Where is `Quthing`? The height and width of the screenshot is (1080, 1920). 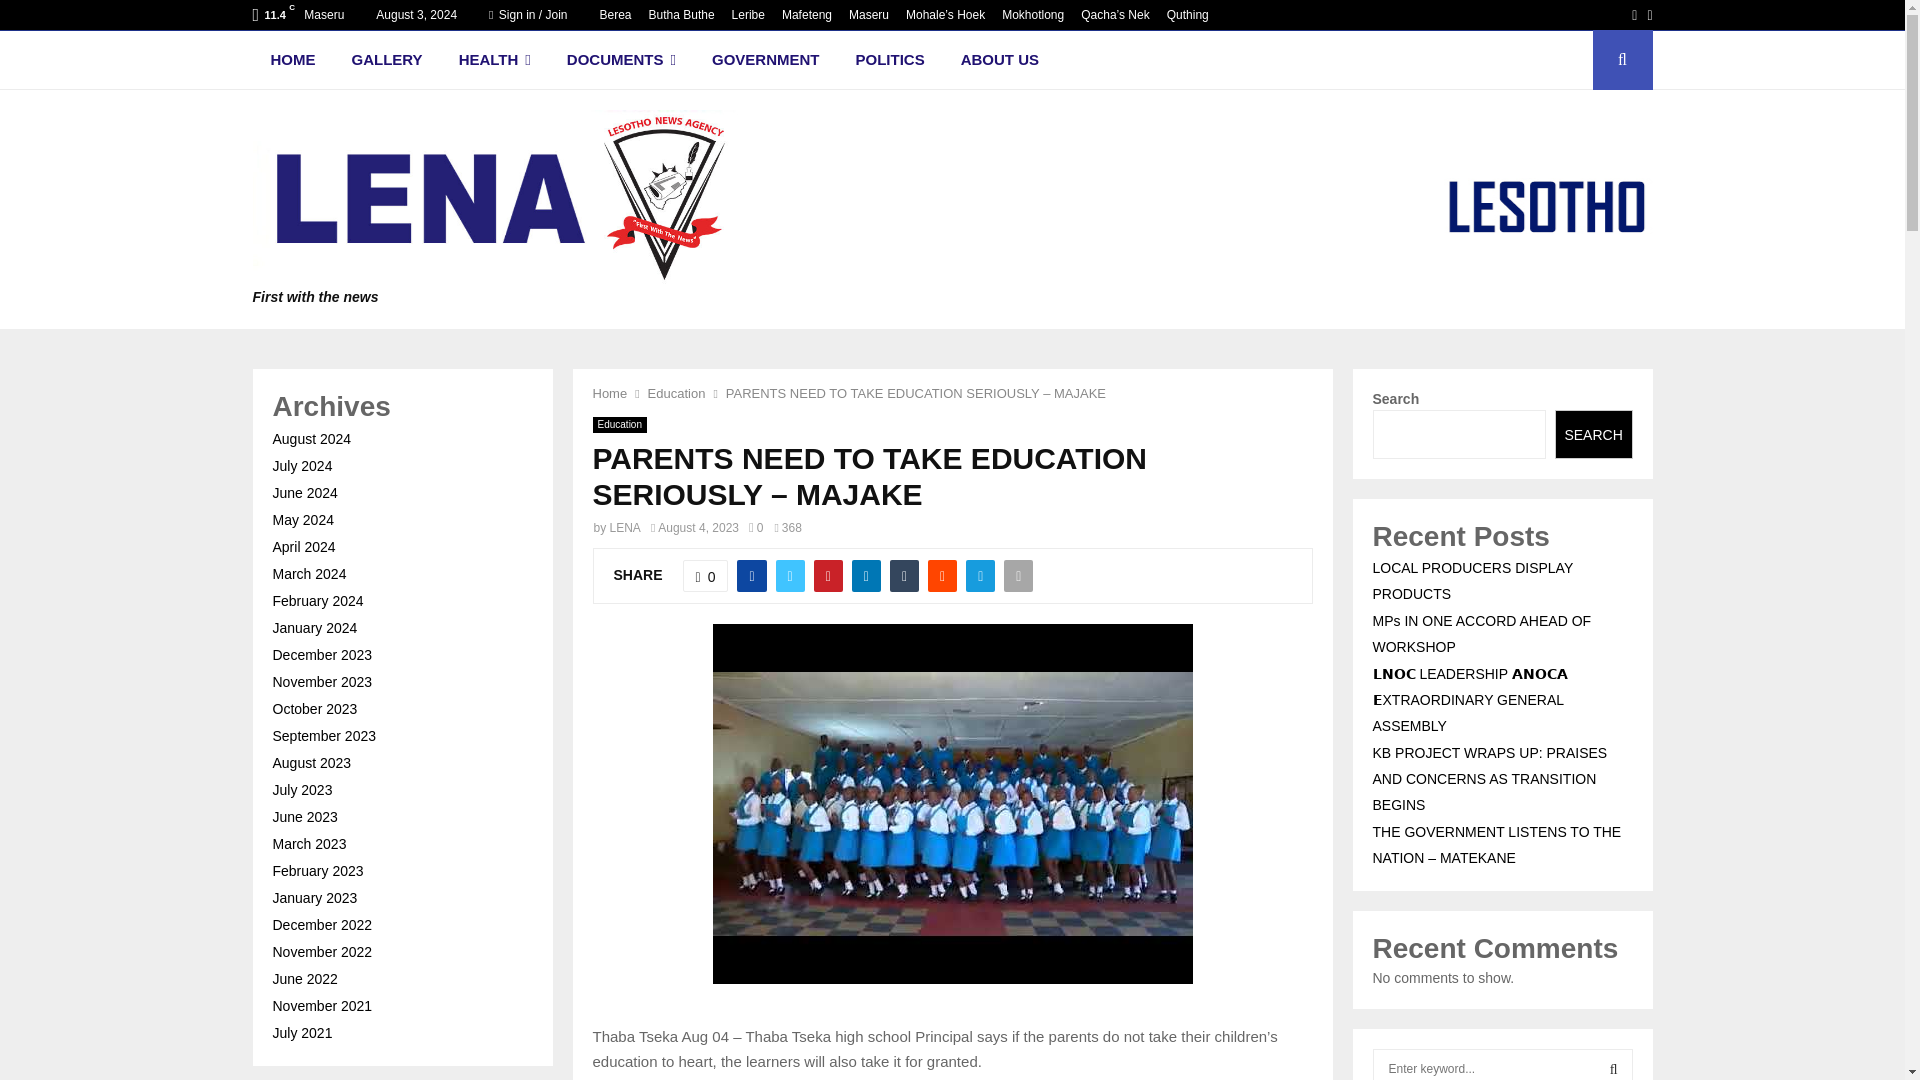 Quthing is located at coordinates (1188, 15).